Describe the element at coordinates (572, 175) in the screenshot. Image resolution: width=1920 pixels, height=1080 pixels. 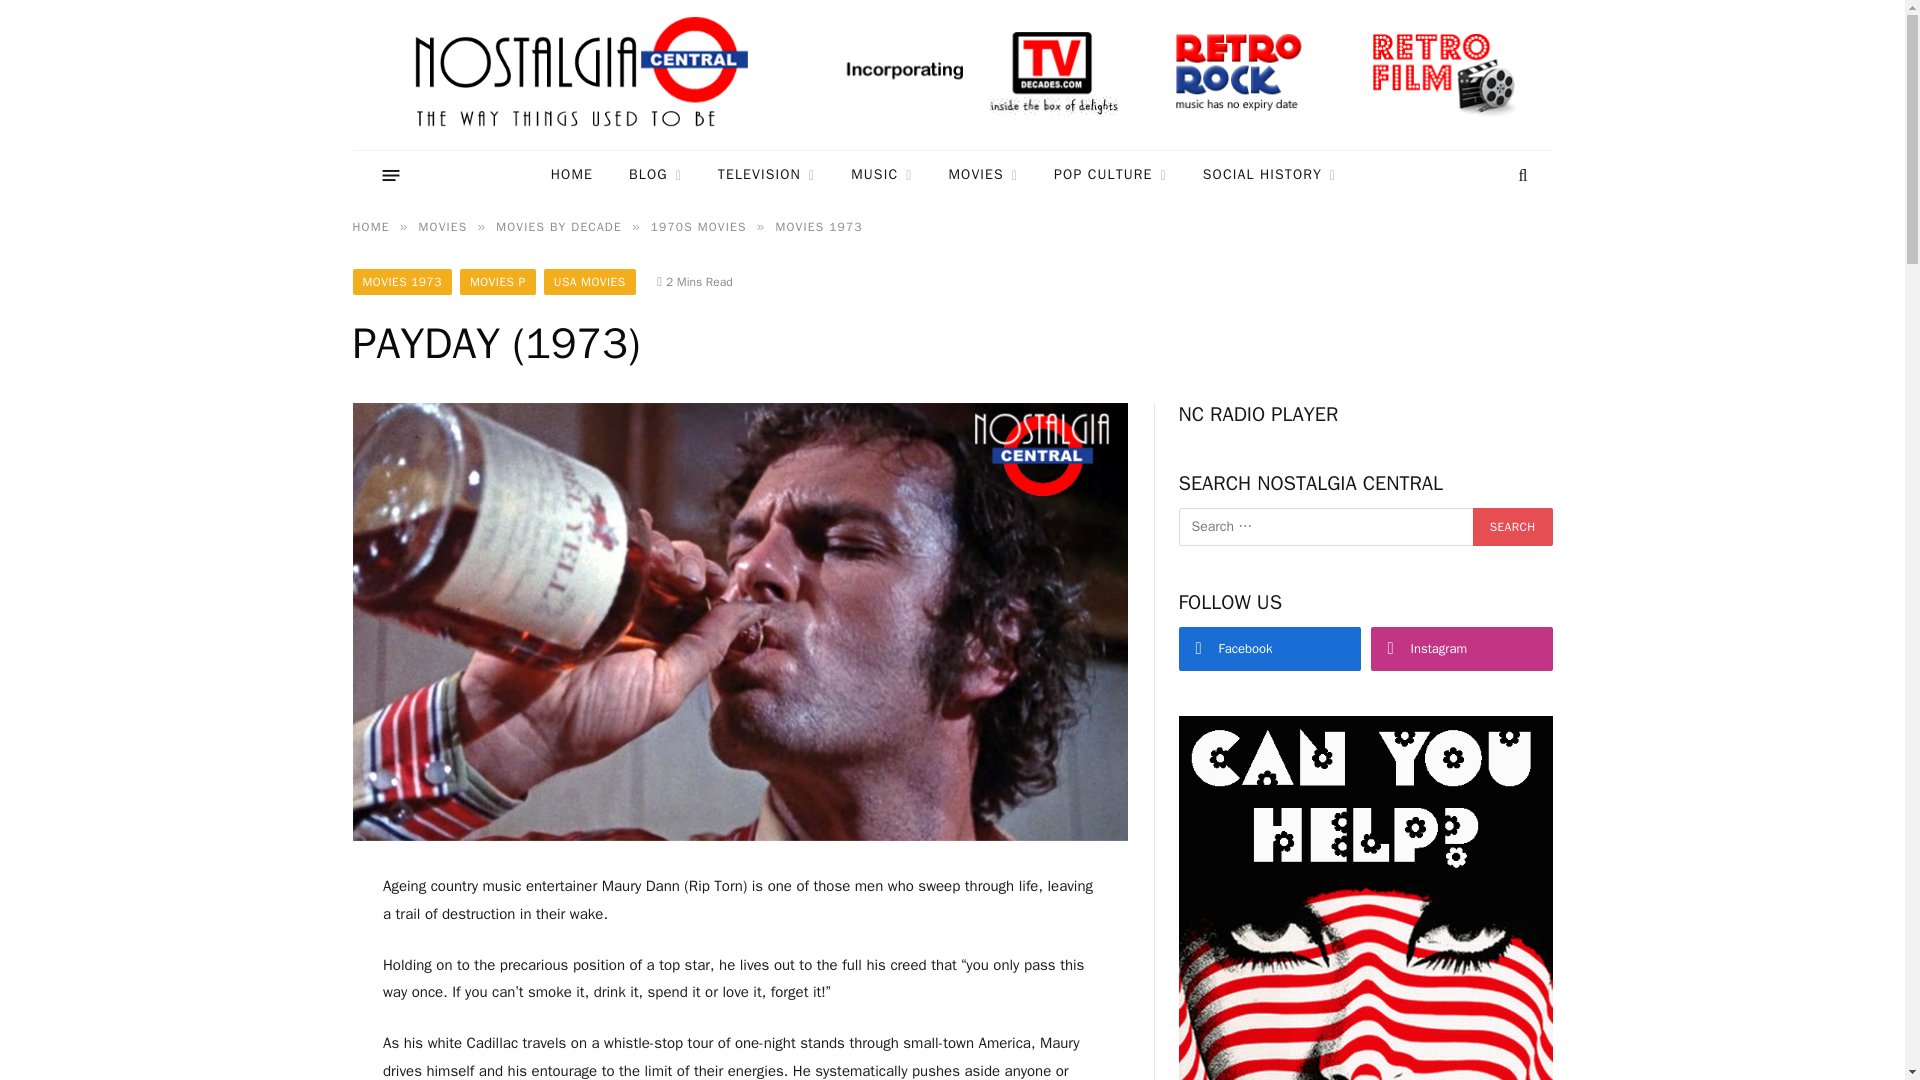
I see `HOME` at that location.